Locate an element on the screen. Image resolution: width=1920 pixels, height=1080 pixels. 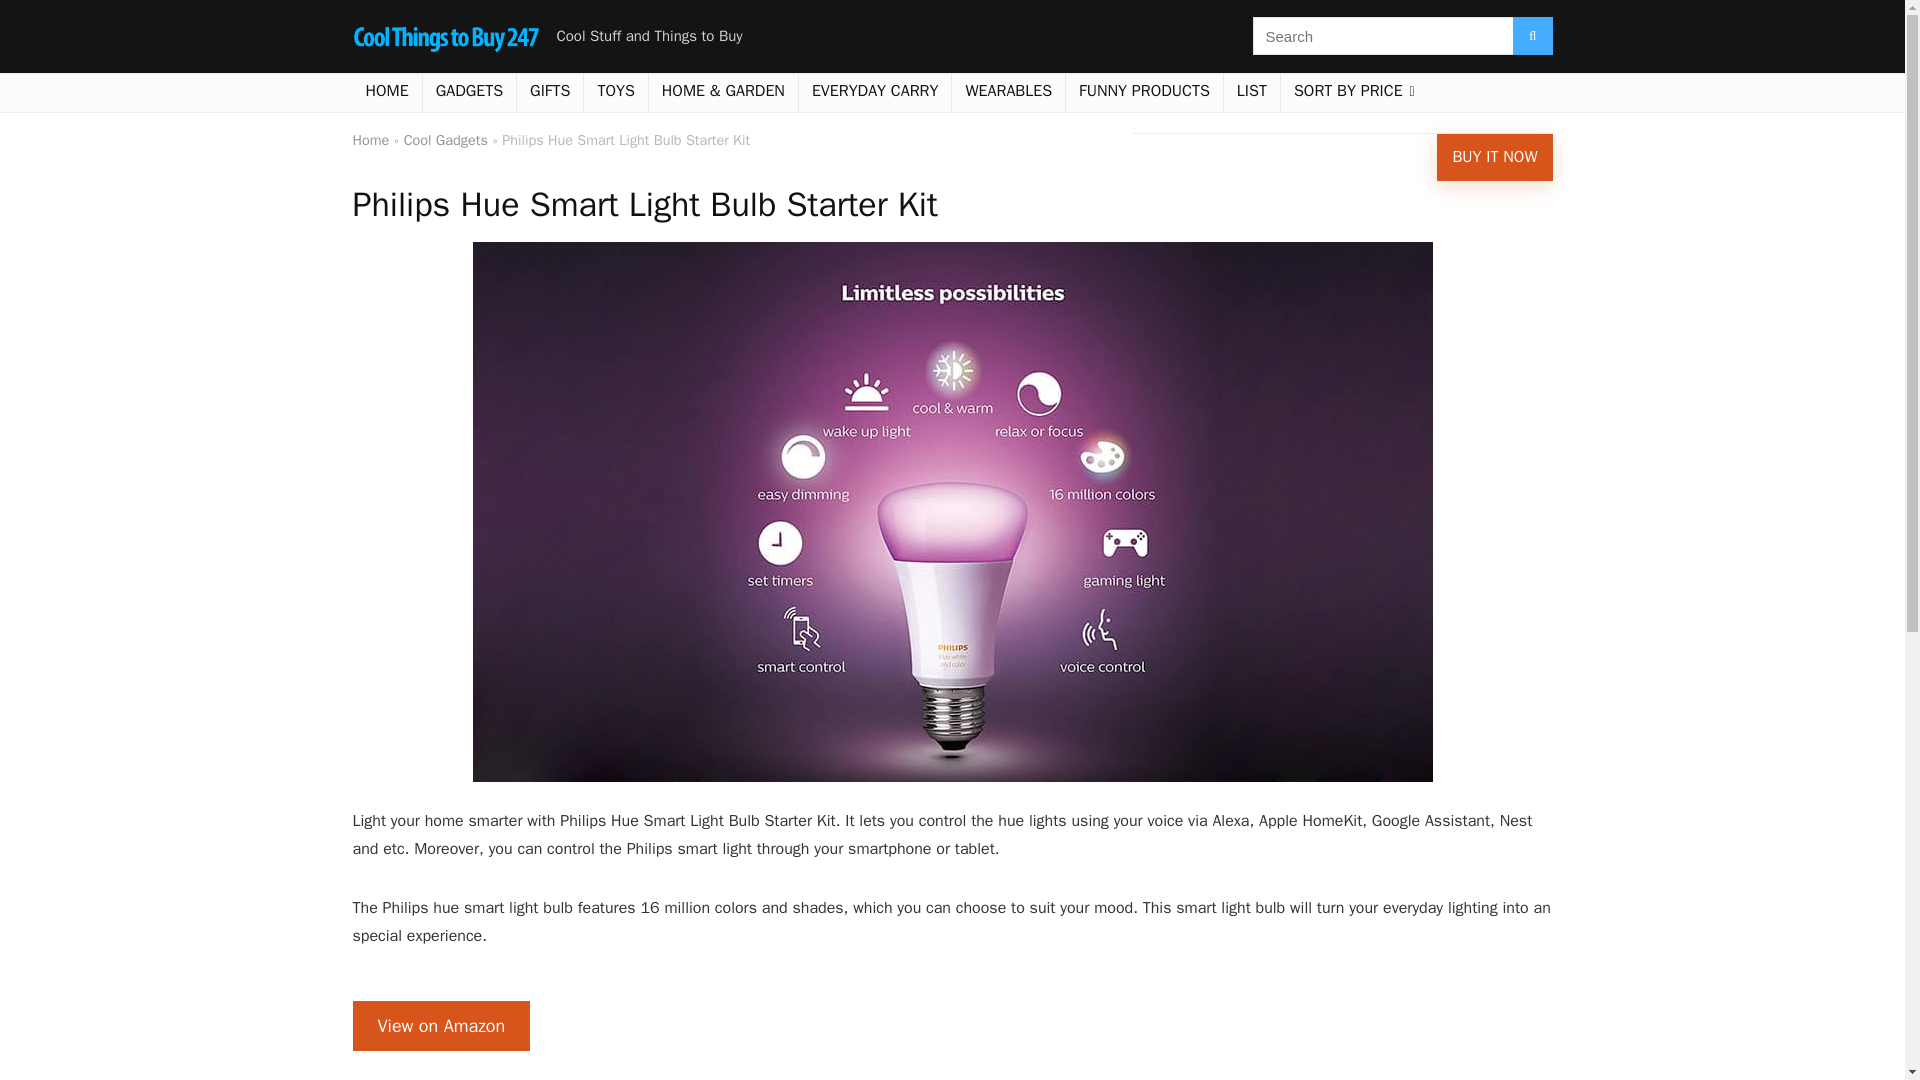
Home is located at coordinates (370, 140).